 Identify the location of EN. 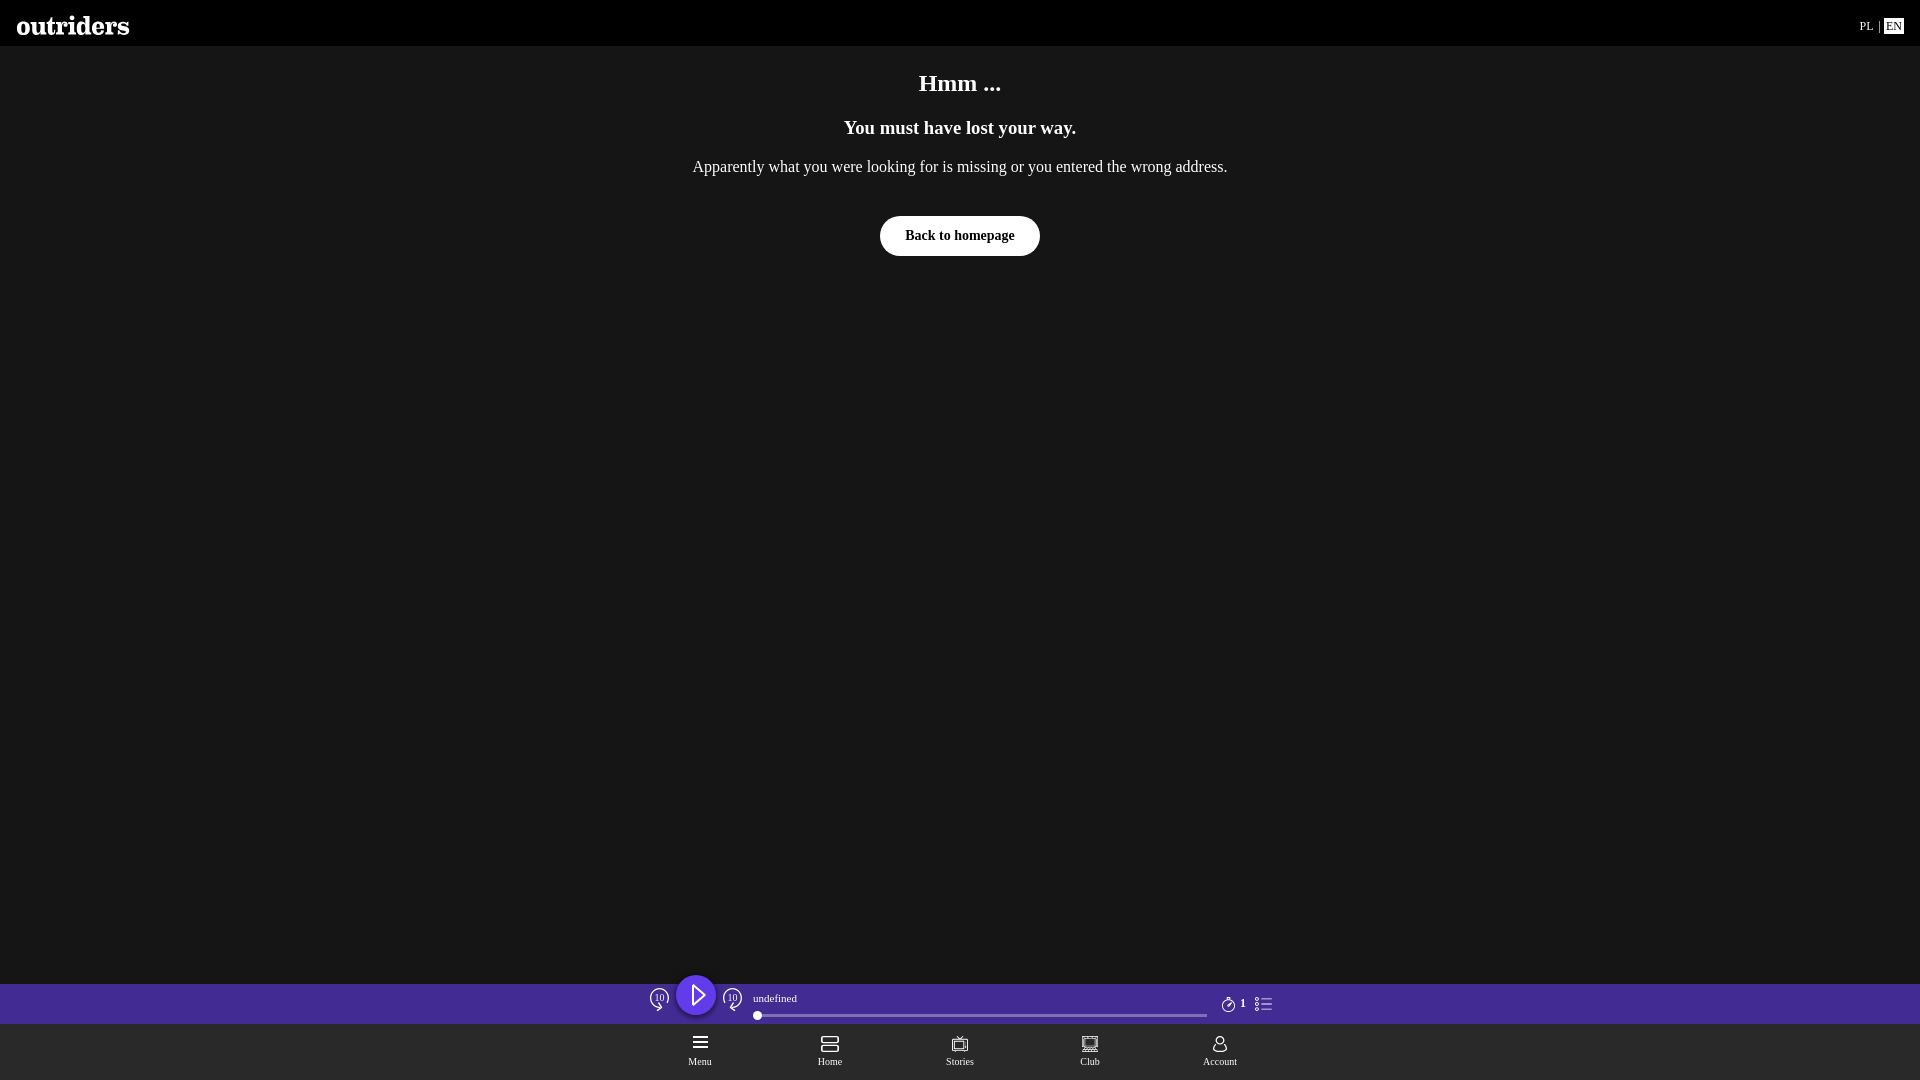
(1894, 26).